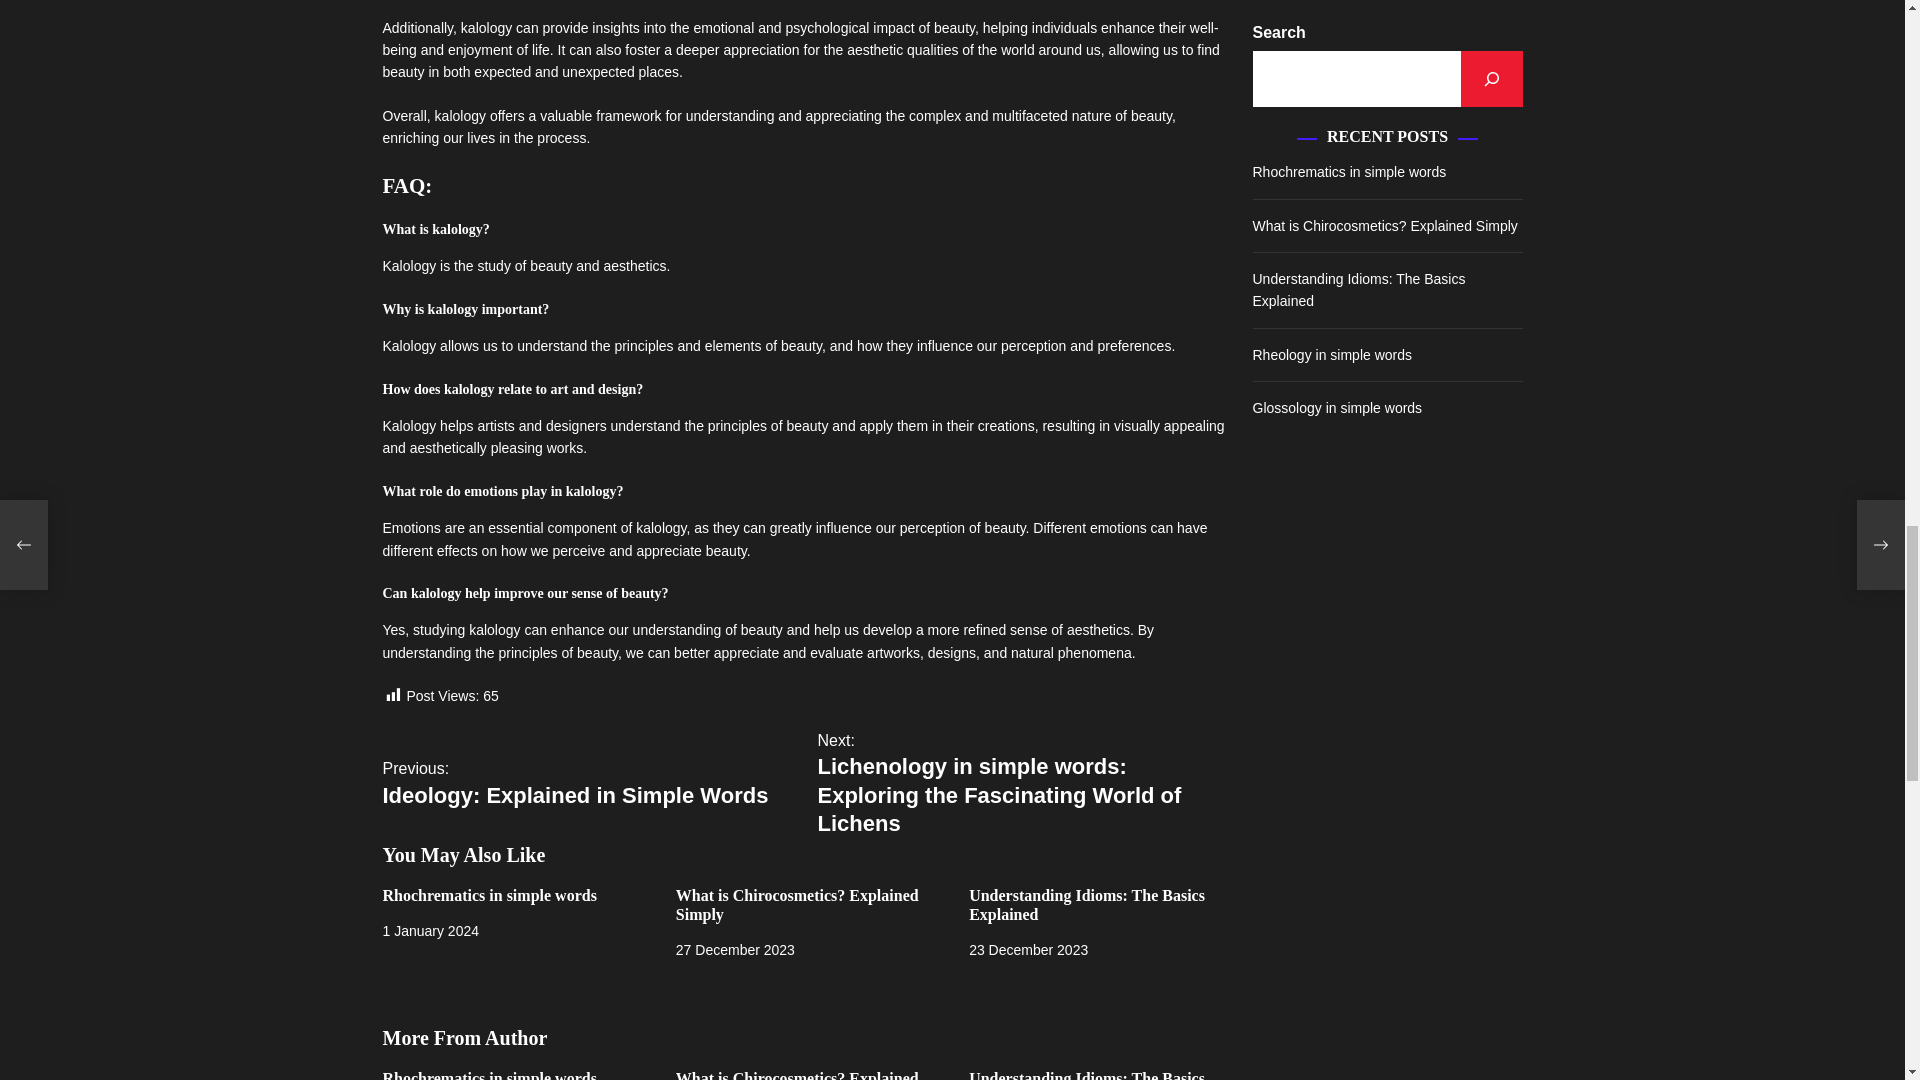 The height and width of the screenshot is (1080, 1920). What do you see at coordinates (797, 904) in the screenshot?
I see `What is Chirocosmetics? Explained Simply` at bounding box center [797, 904].